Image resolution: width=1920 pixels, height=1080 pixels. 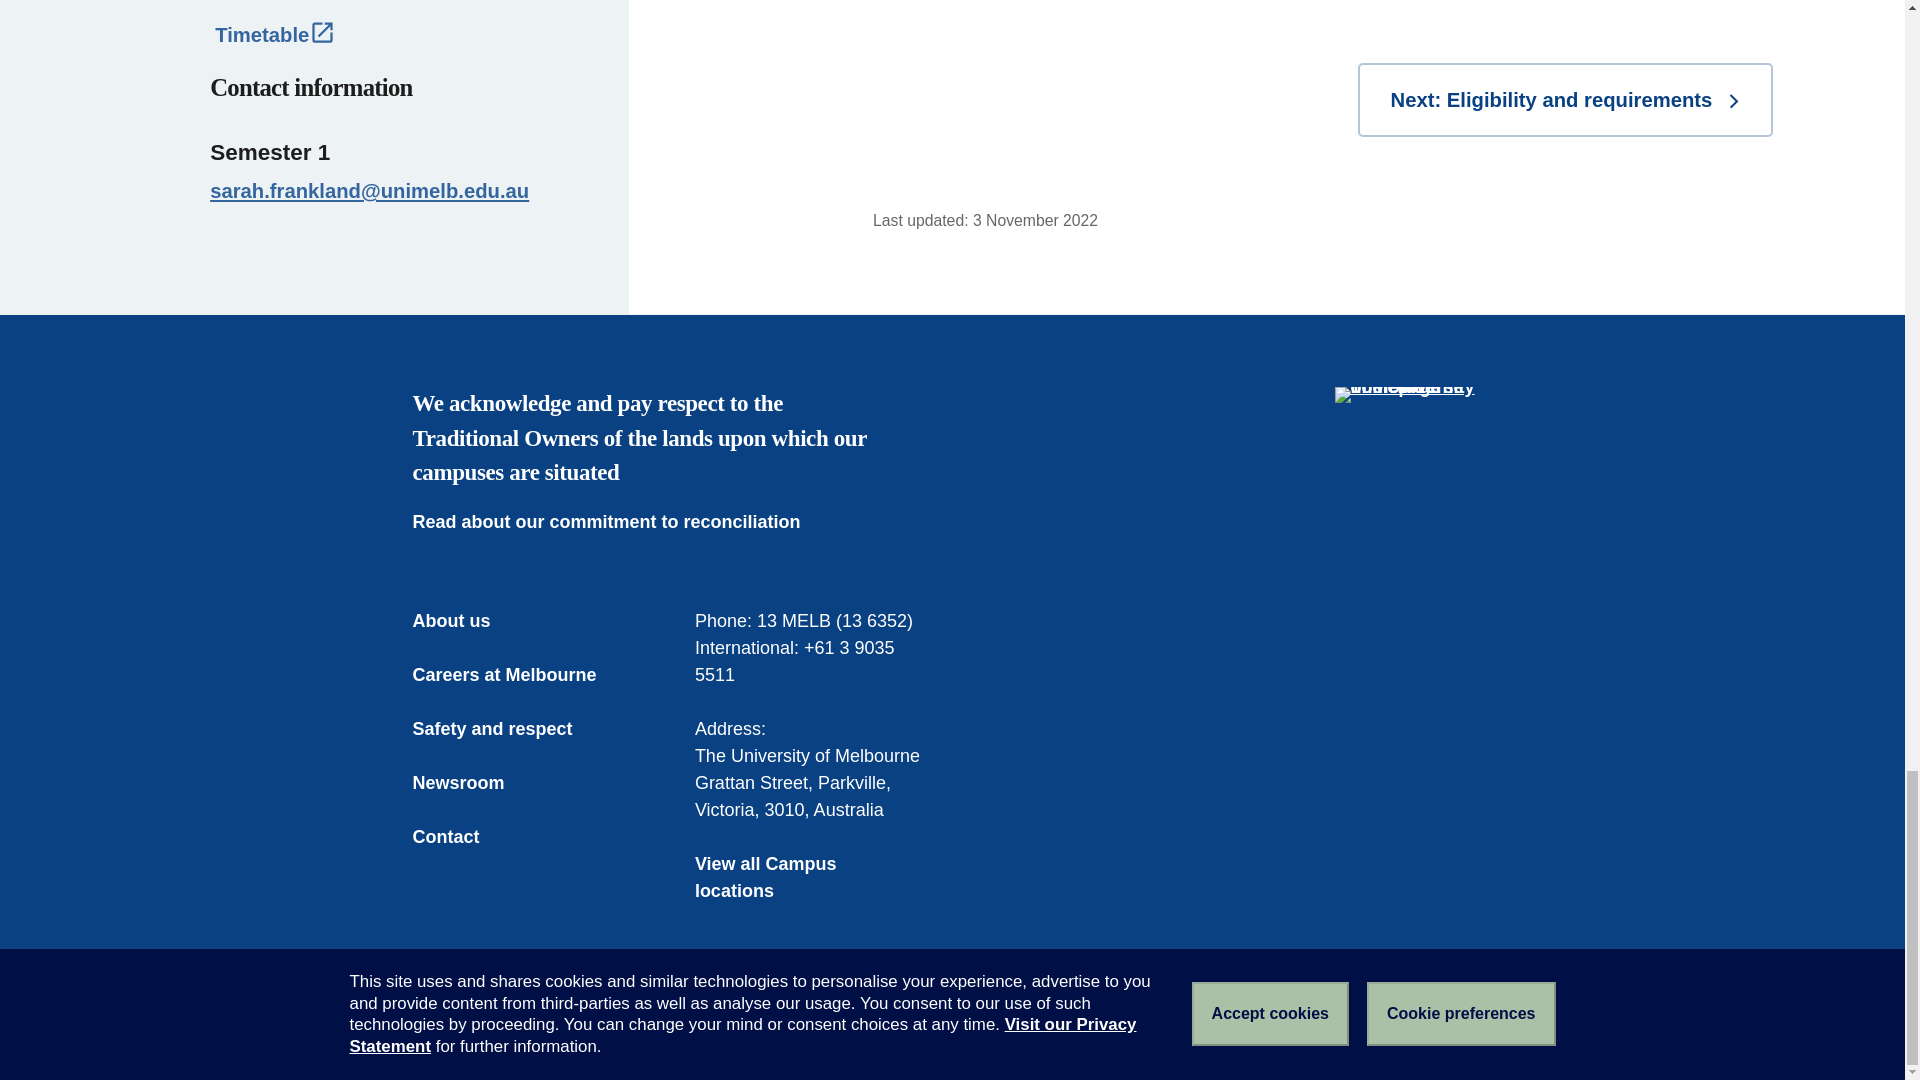 What do you see at coordinates (506, 730) in the screenshot?
I see `Safety and respect` at bounding box center [506, 730].